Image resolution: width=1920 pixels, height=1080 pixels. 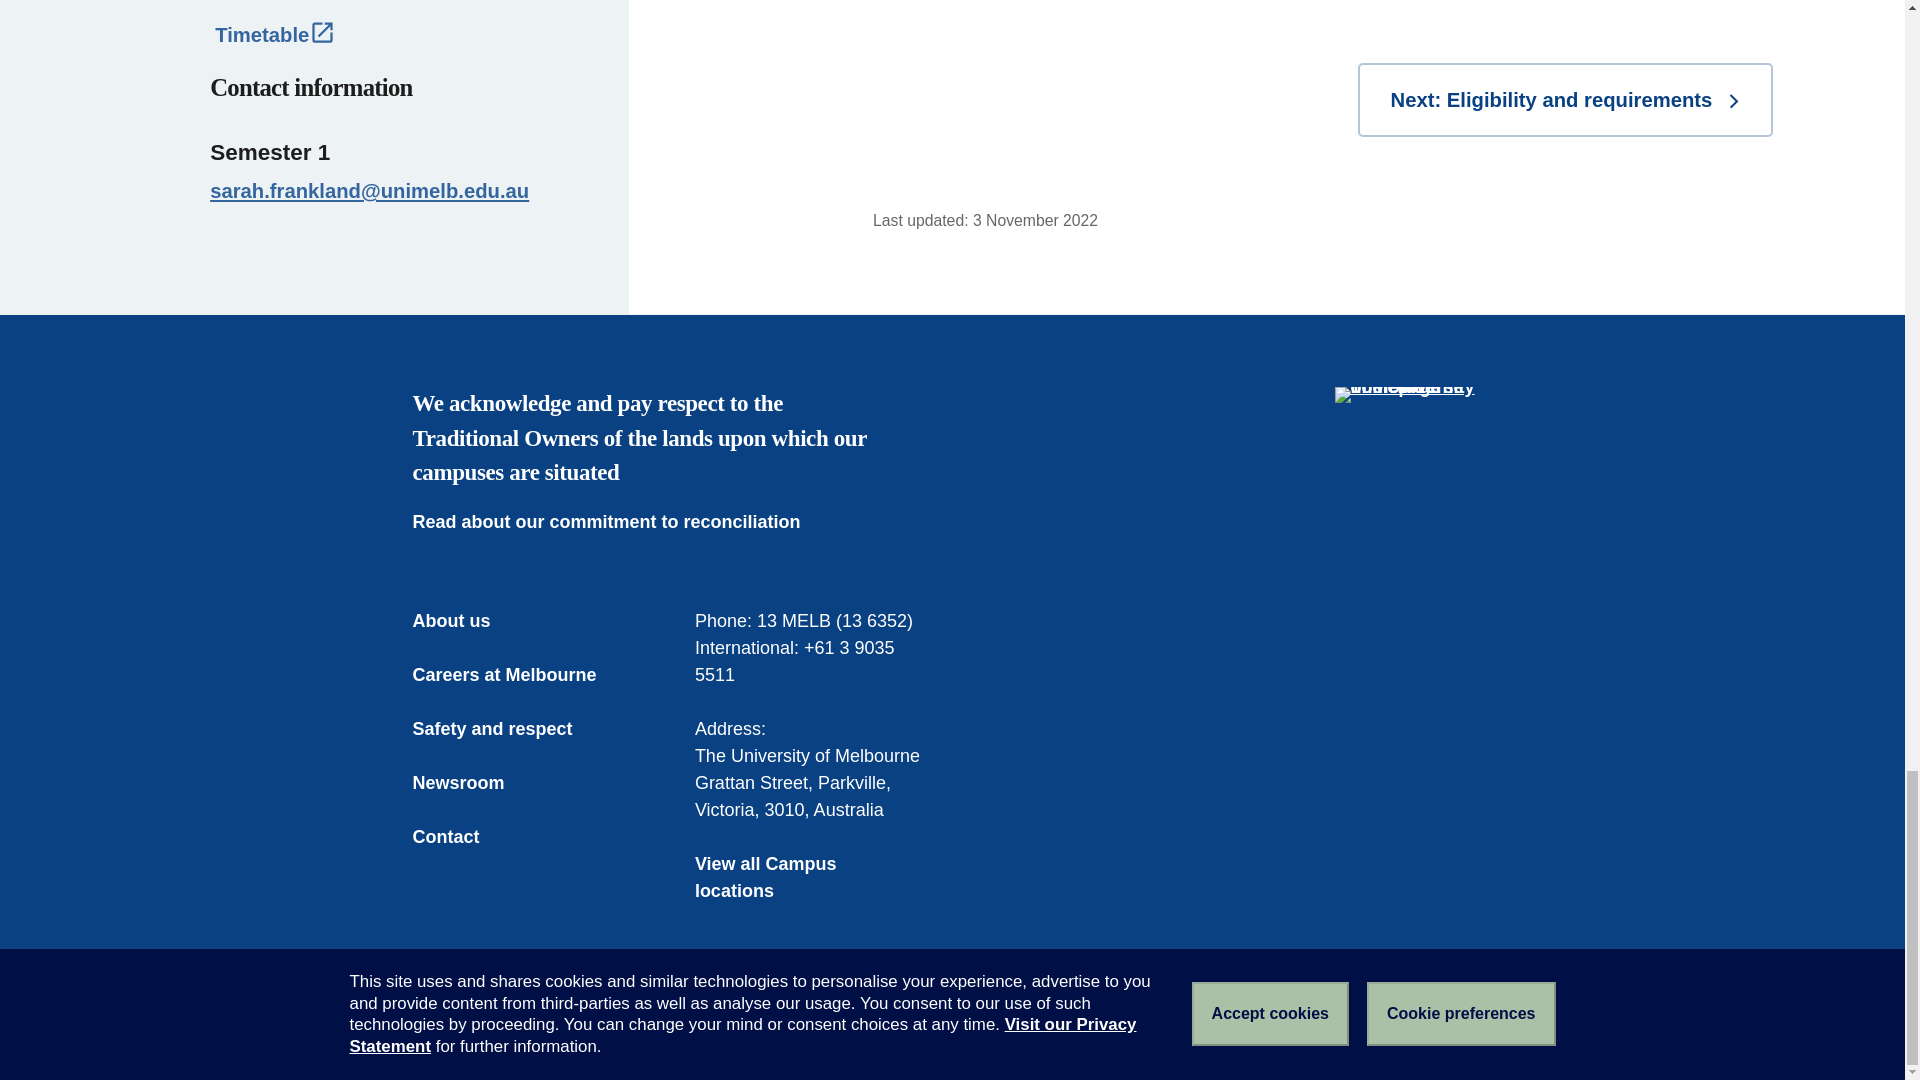 What do you see at coordinates (506, 730) in the screenshot?
I see `Safety and respect` at bounding box center [506, 730].